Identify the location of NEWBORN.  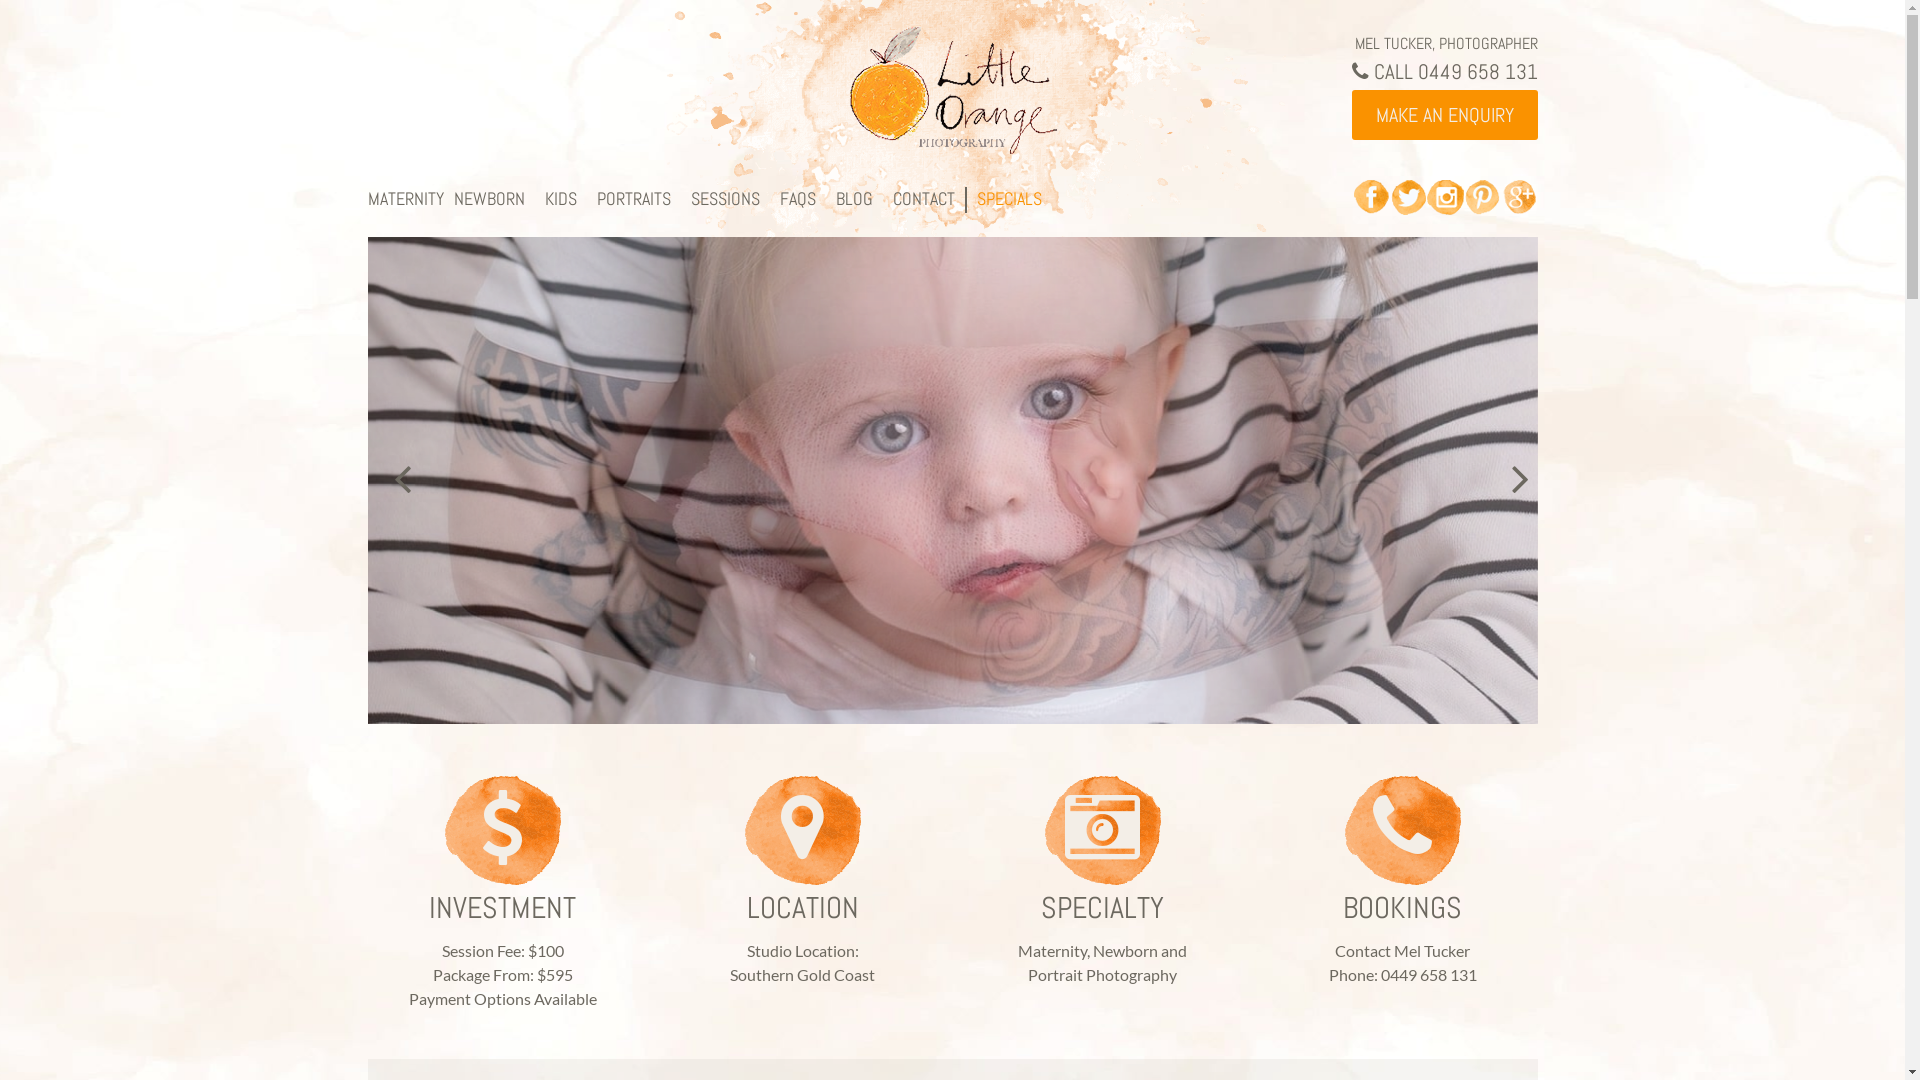
(490, 198).